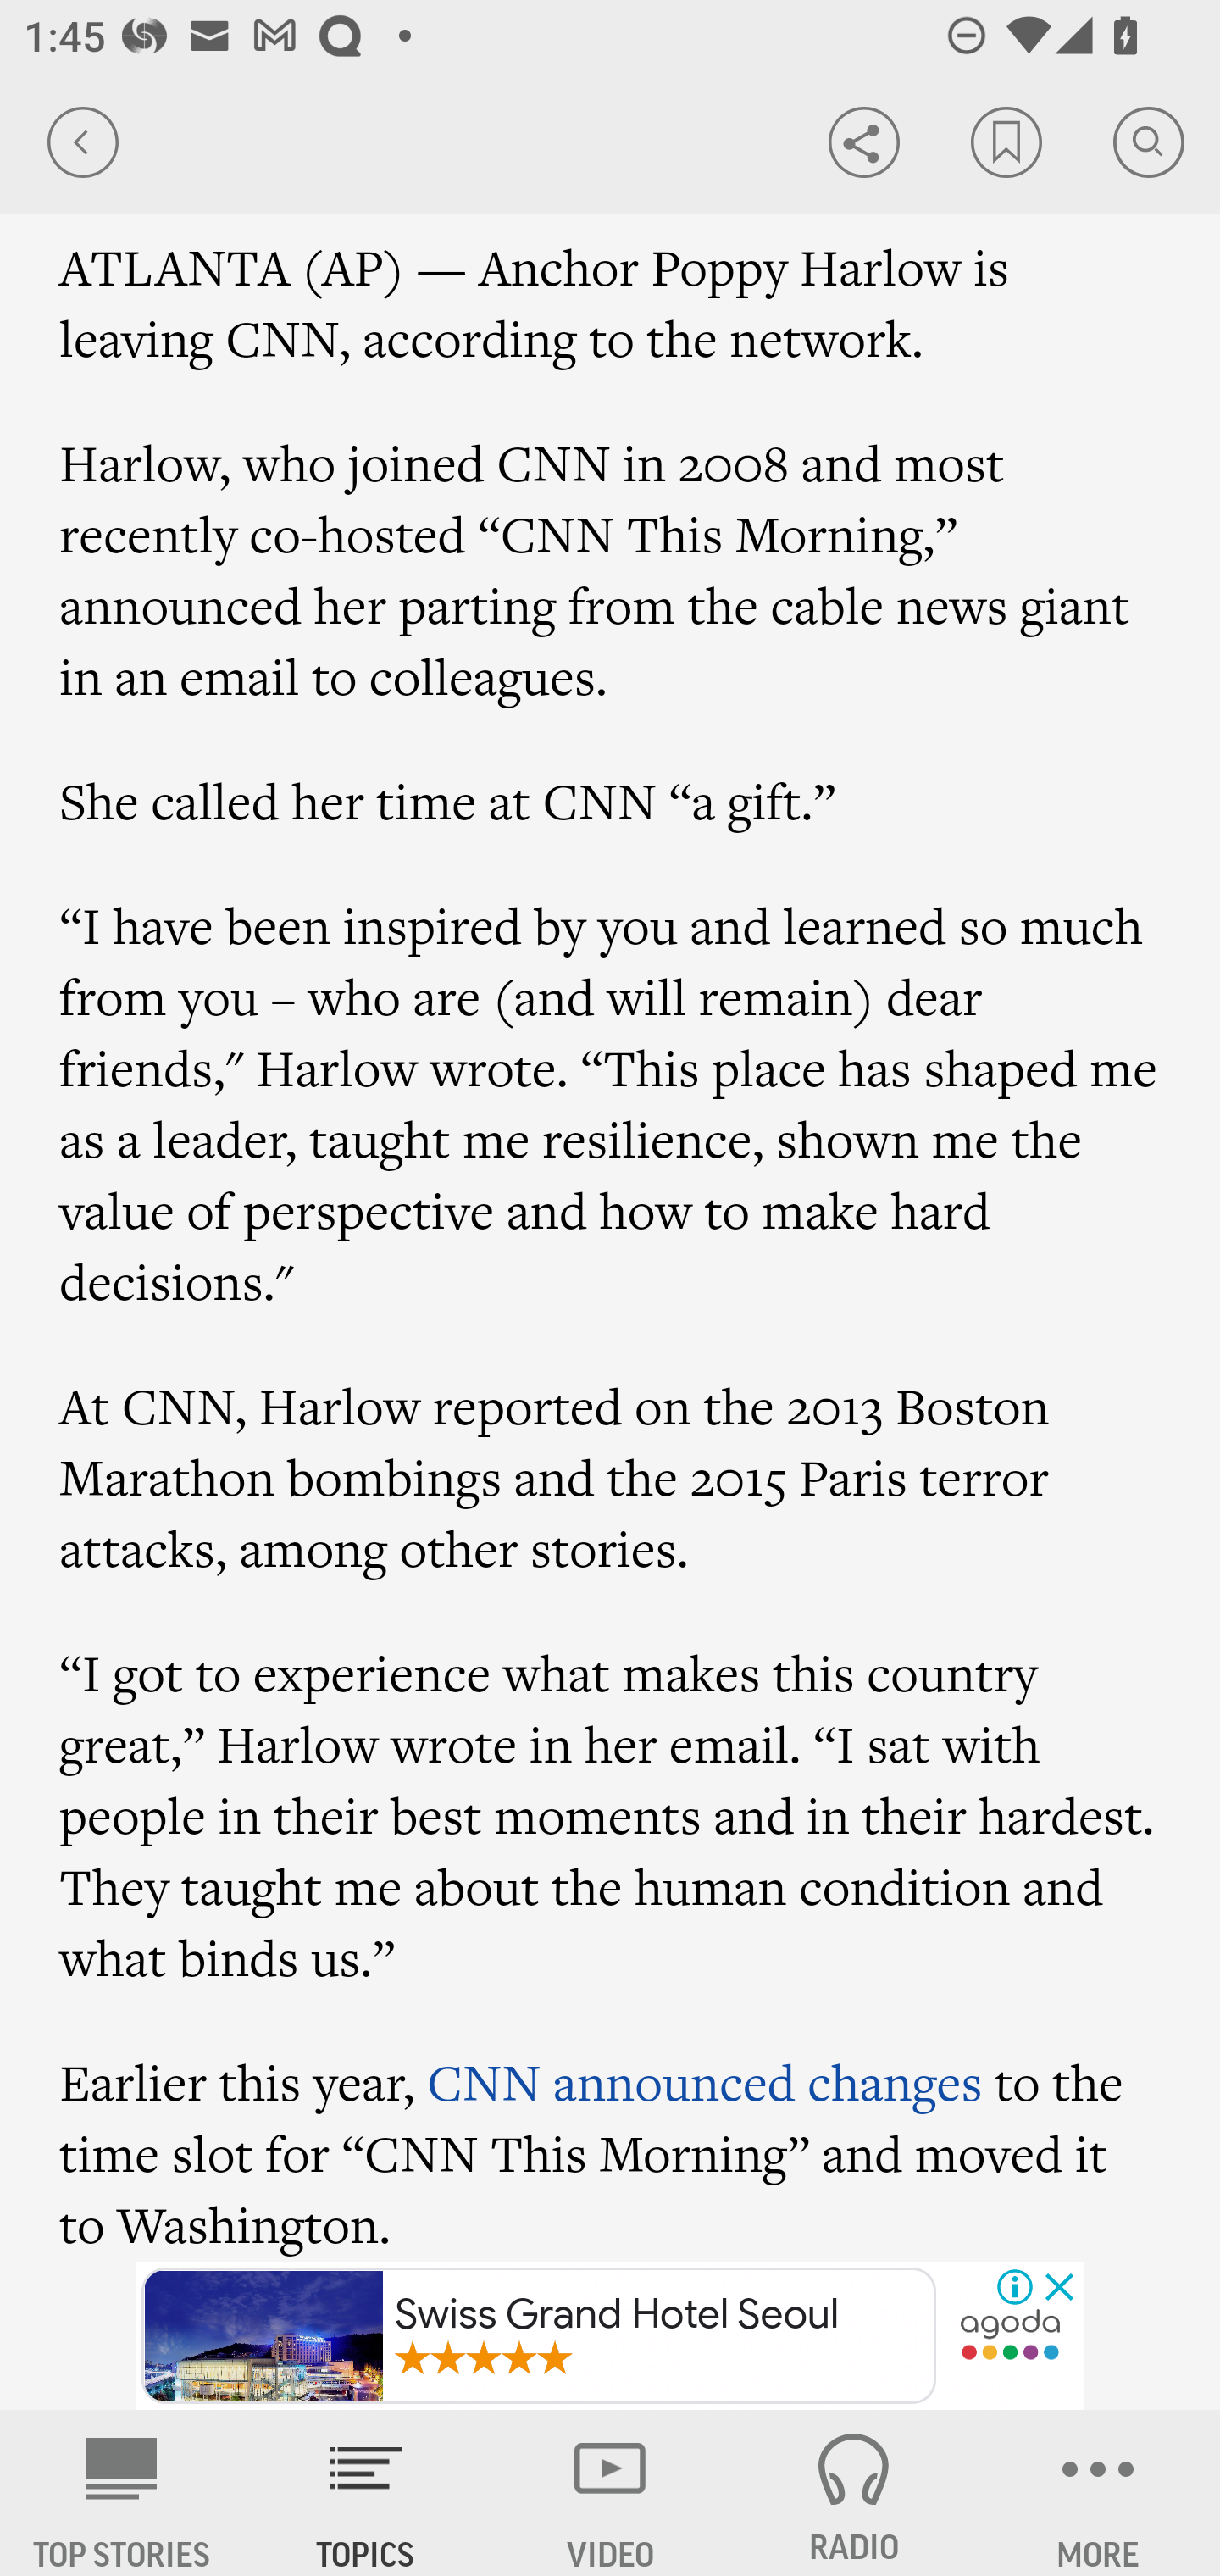 The image size is (1220, 2576). What do you see at coordinates (1010, 2337) in the screenshot?
I see `partnersearch` at bounding box center [1010, 2337].